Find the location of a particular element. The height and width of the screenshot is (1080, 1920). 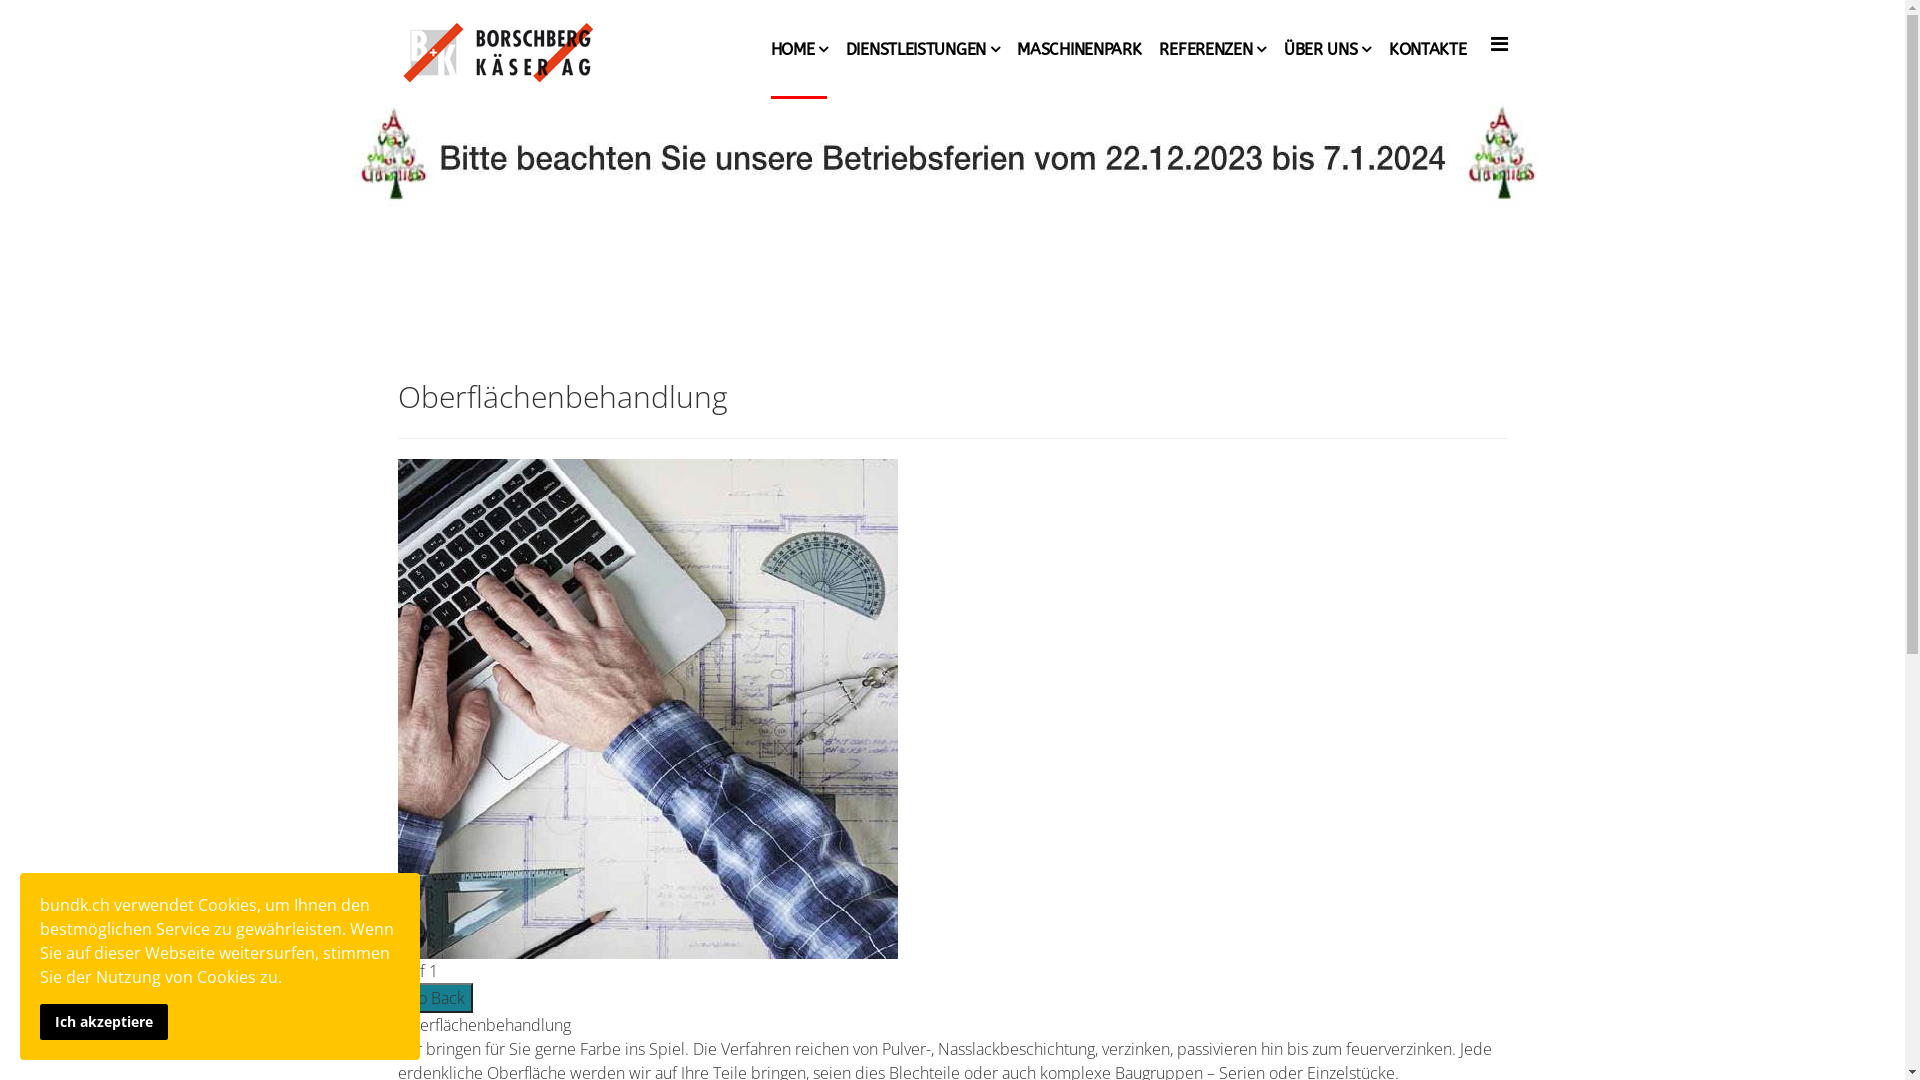

Menu is located at coordinates (1498, 44).